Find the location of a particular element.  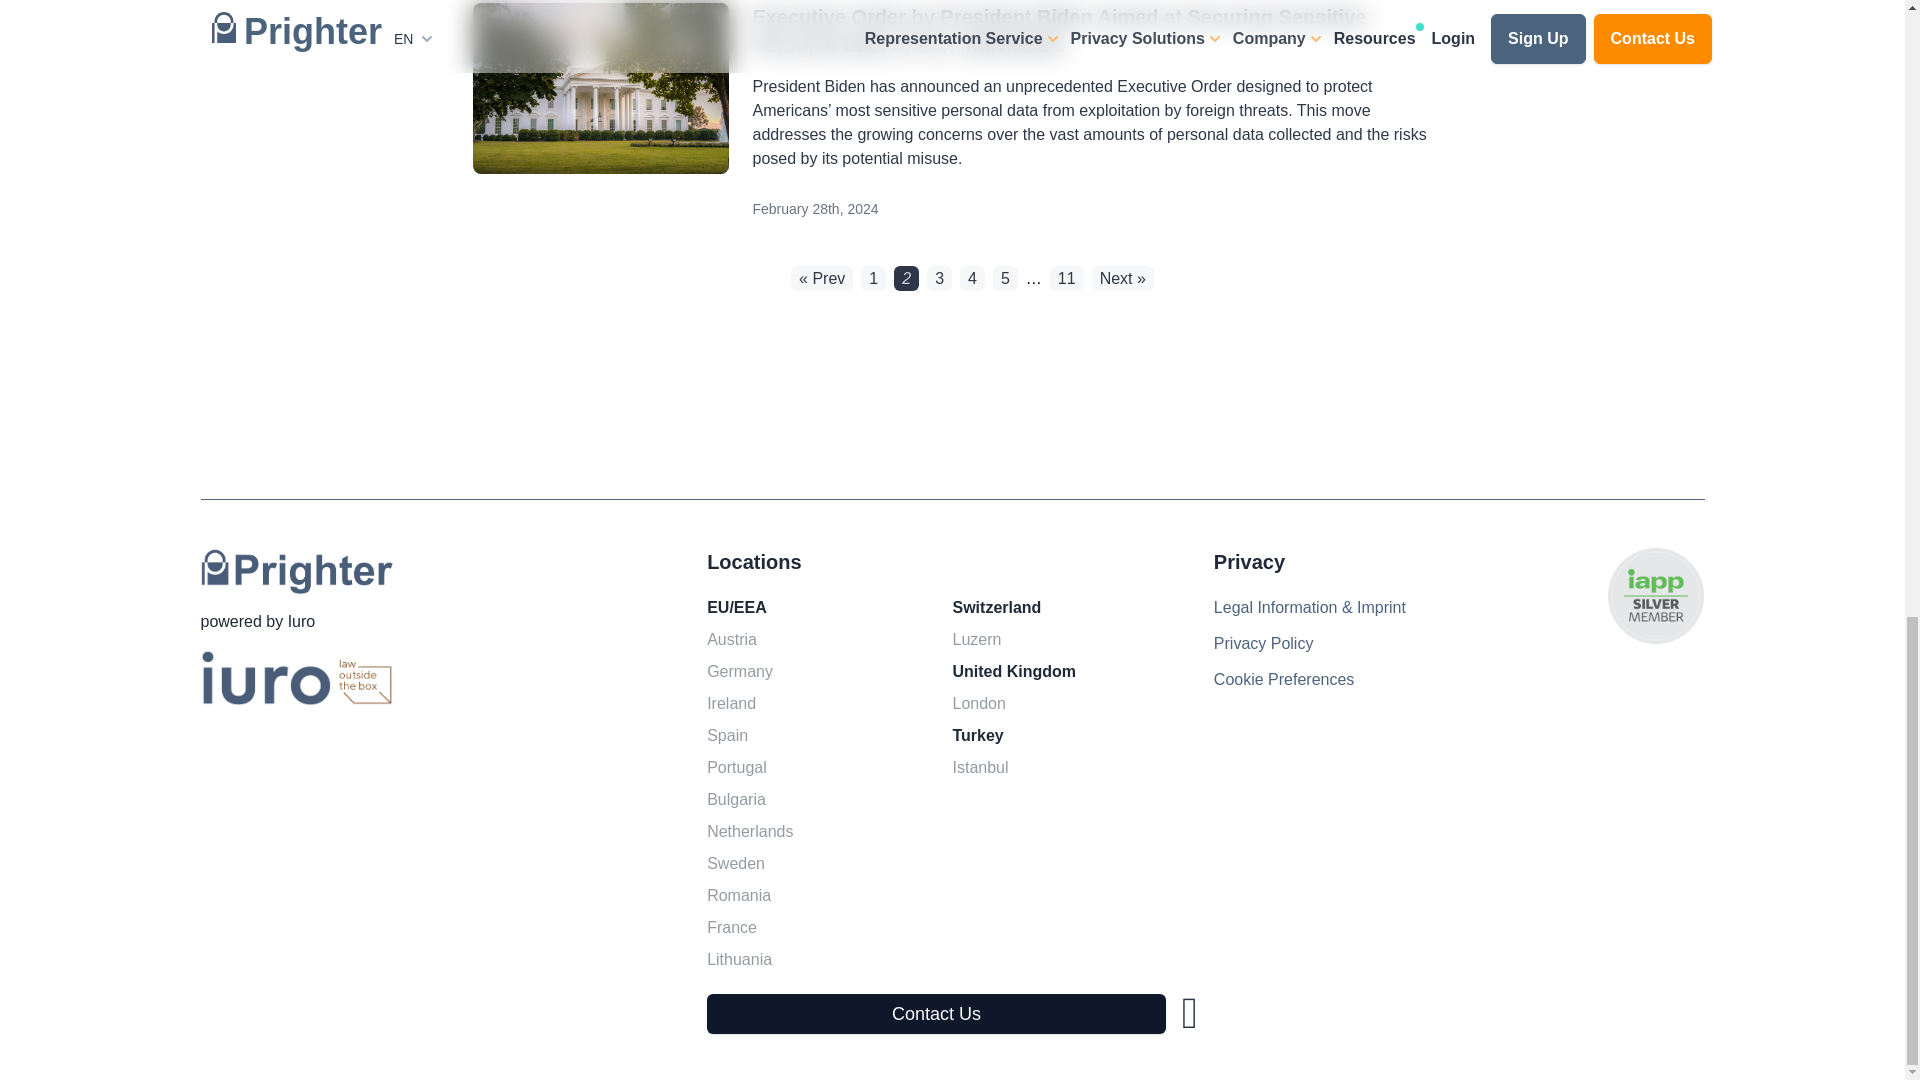

11 is located at coordinates (1067, 278).